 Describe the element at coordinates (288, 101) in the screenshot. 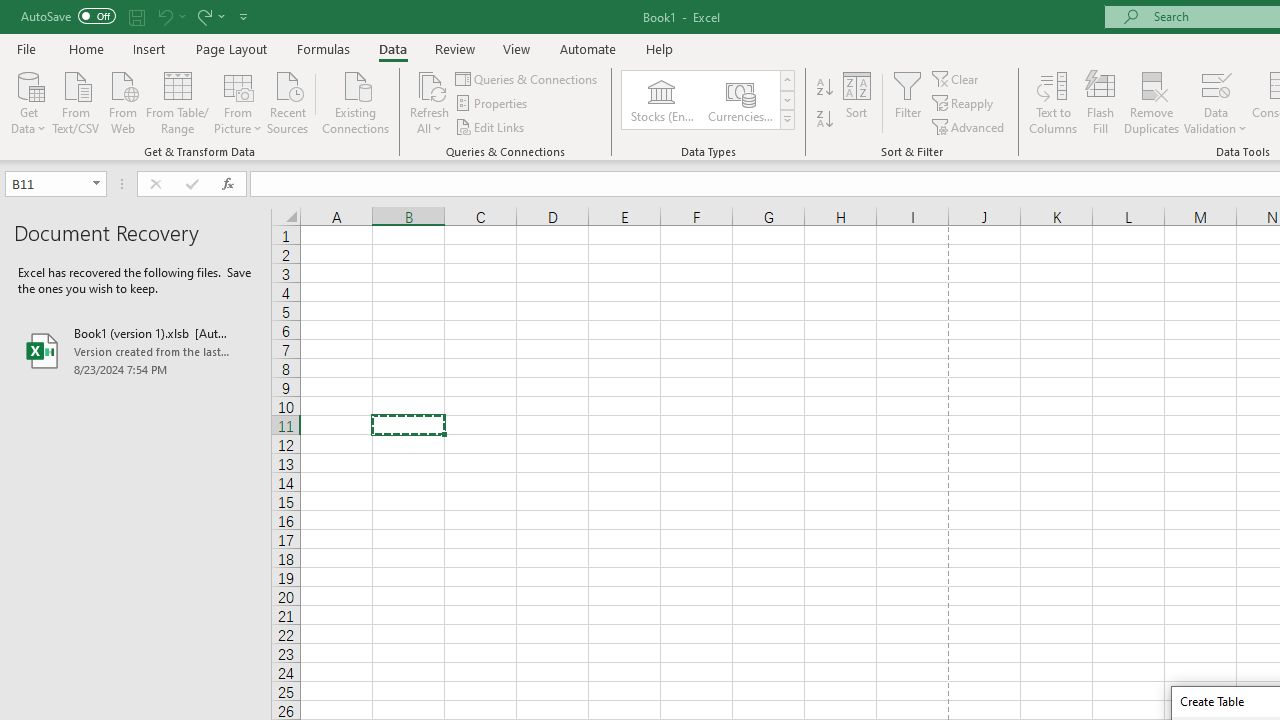

I see `Recent Sources` at that location.